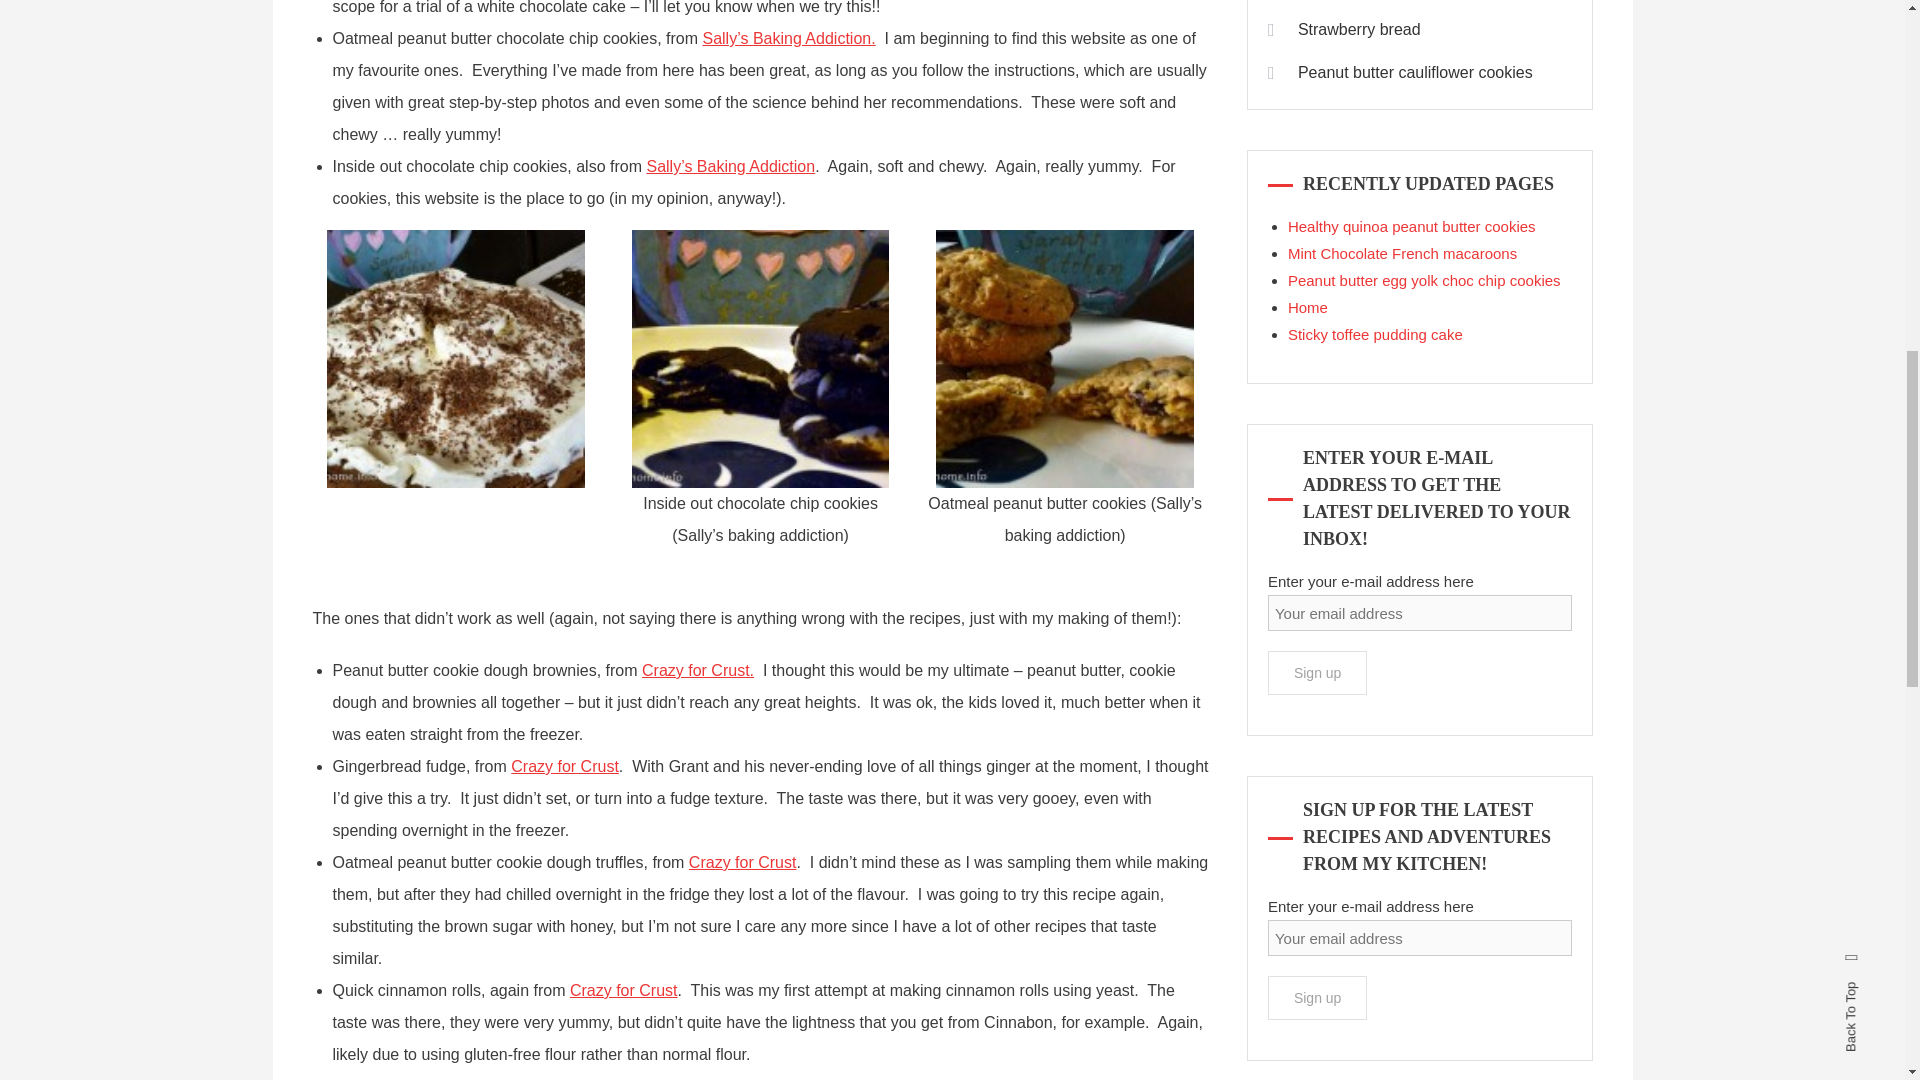 This screenshot has height=1080, width=1920. I want to click on Mint Chocolate French macaroons, so click(1402, 254).